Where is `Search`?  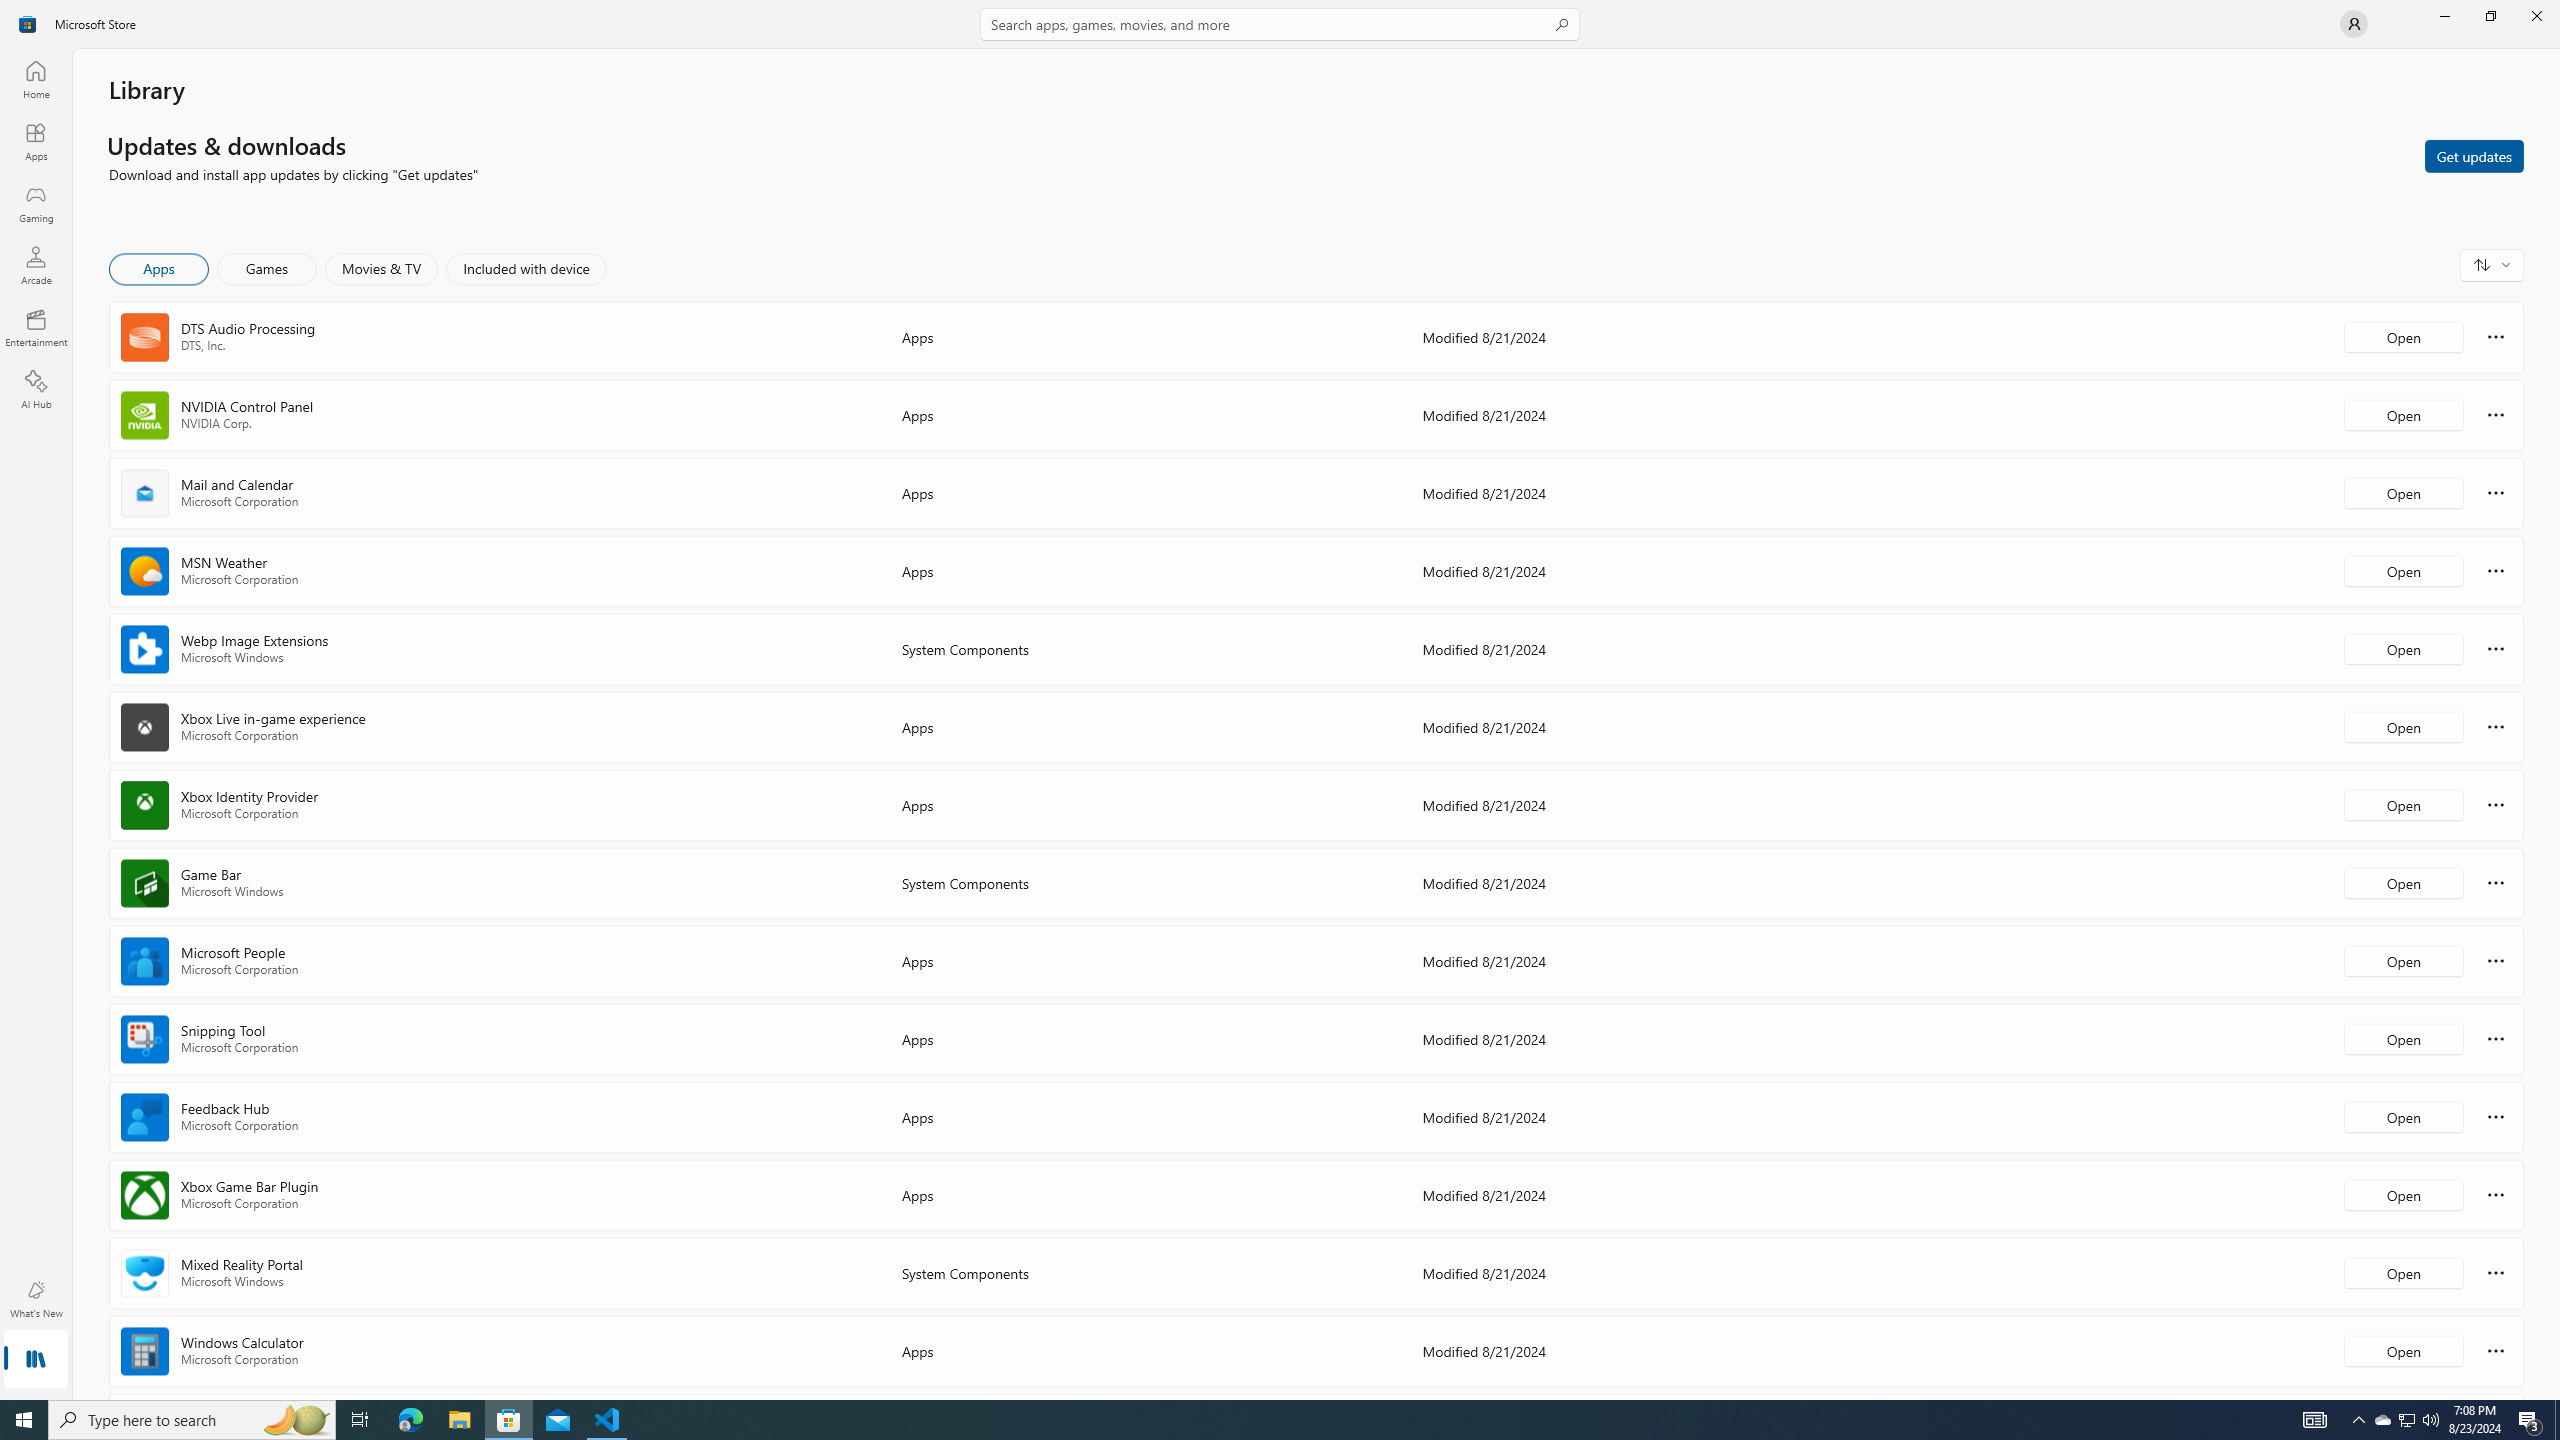 Search is located at coordinates (1280, 24).